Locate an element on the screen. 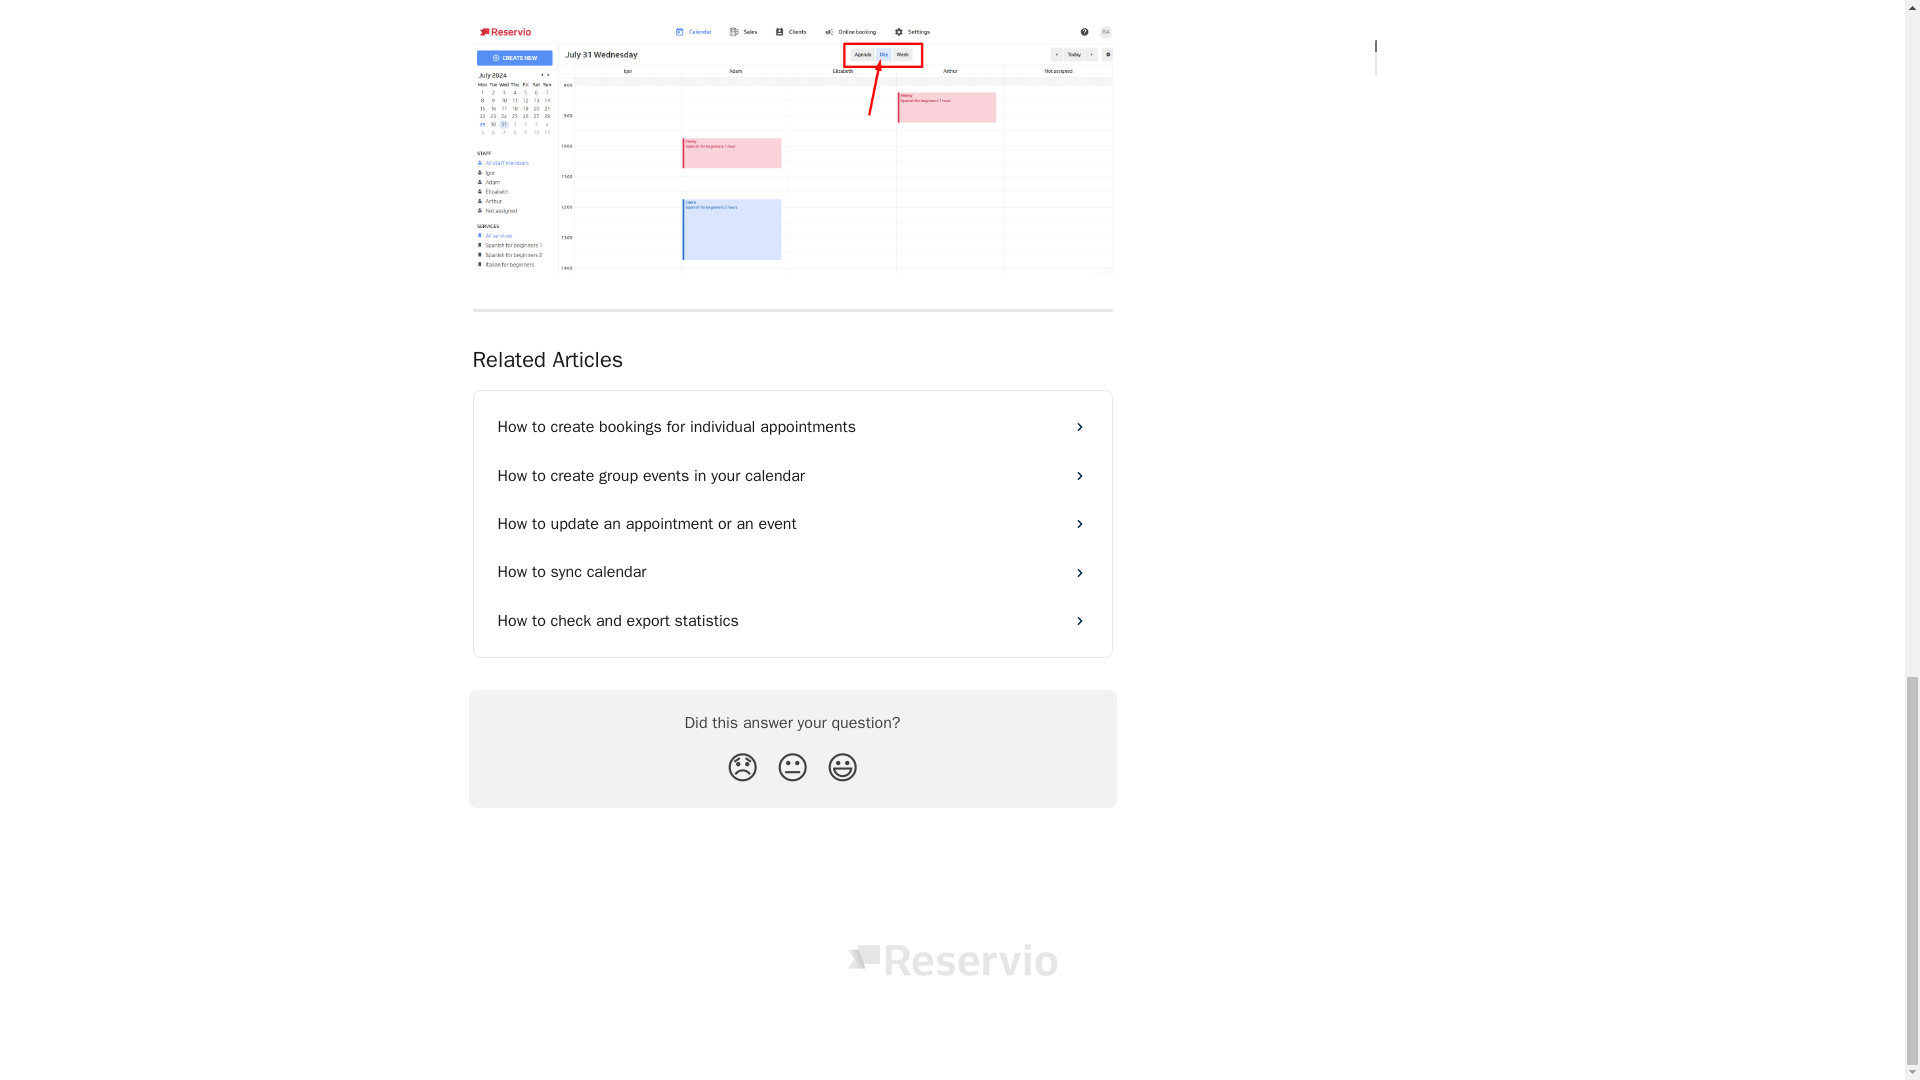 Image resolution: width=1920 pixels, height=1080 pixels. How to update an appointment or an event is located at coordinates (792, 524).